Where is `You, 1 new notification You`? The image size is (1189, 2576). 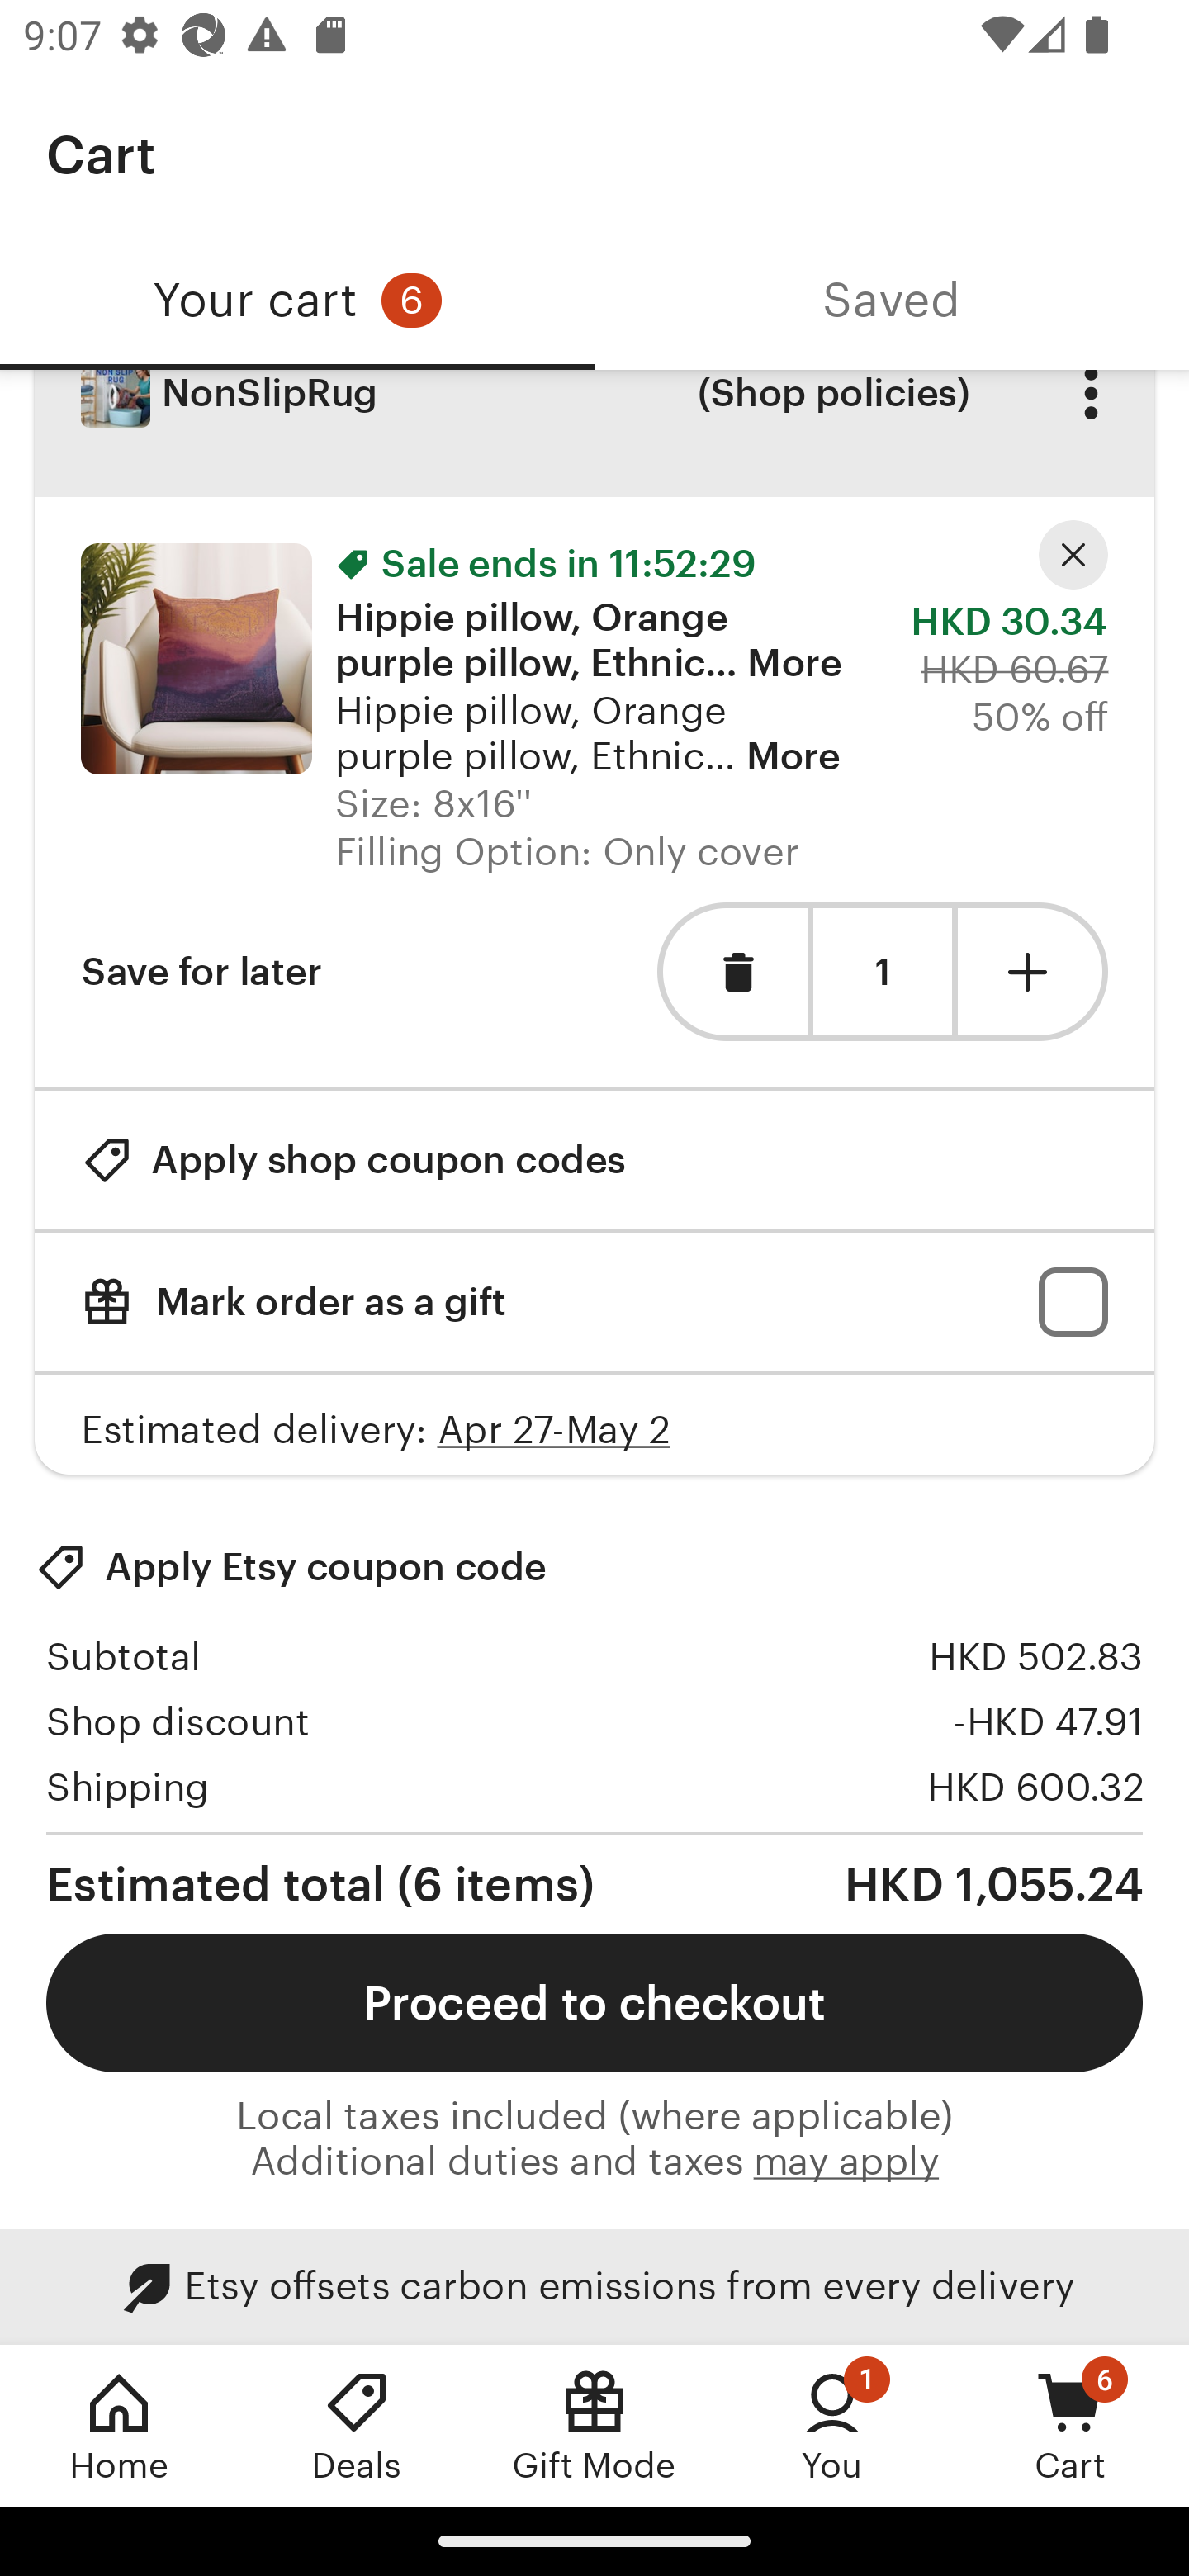
You, 1 new notification You is located at coordinates (832, 2425).